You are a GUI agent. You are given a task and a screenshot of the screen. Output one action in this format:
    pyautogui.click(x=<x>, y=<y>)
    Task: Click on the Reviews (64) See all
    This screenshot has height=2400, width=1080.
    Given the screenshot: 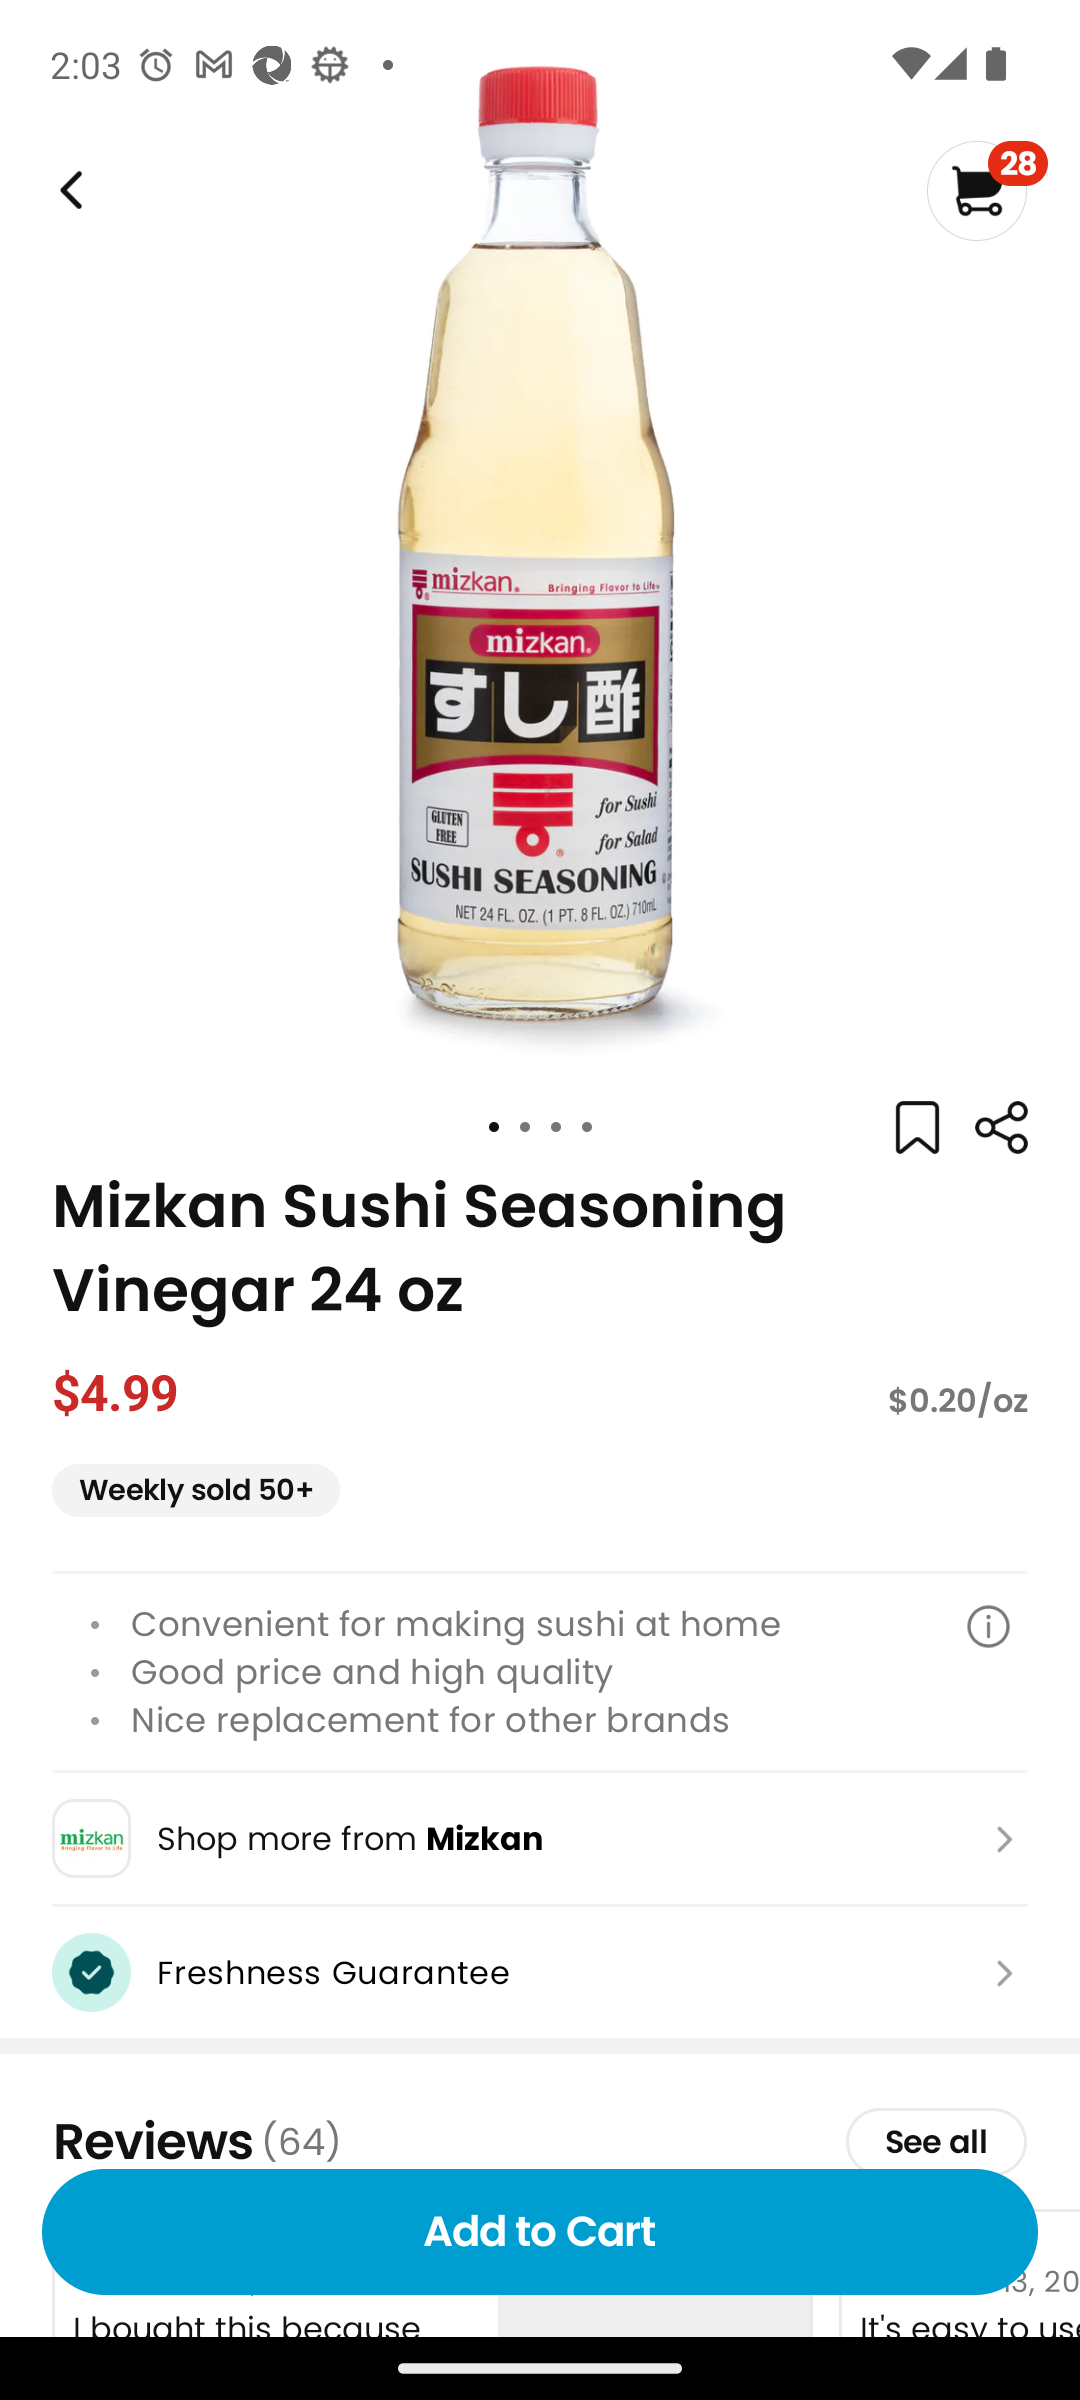 What is the action you would take?
    pyautogui.click(x=540, y=2142)
    